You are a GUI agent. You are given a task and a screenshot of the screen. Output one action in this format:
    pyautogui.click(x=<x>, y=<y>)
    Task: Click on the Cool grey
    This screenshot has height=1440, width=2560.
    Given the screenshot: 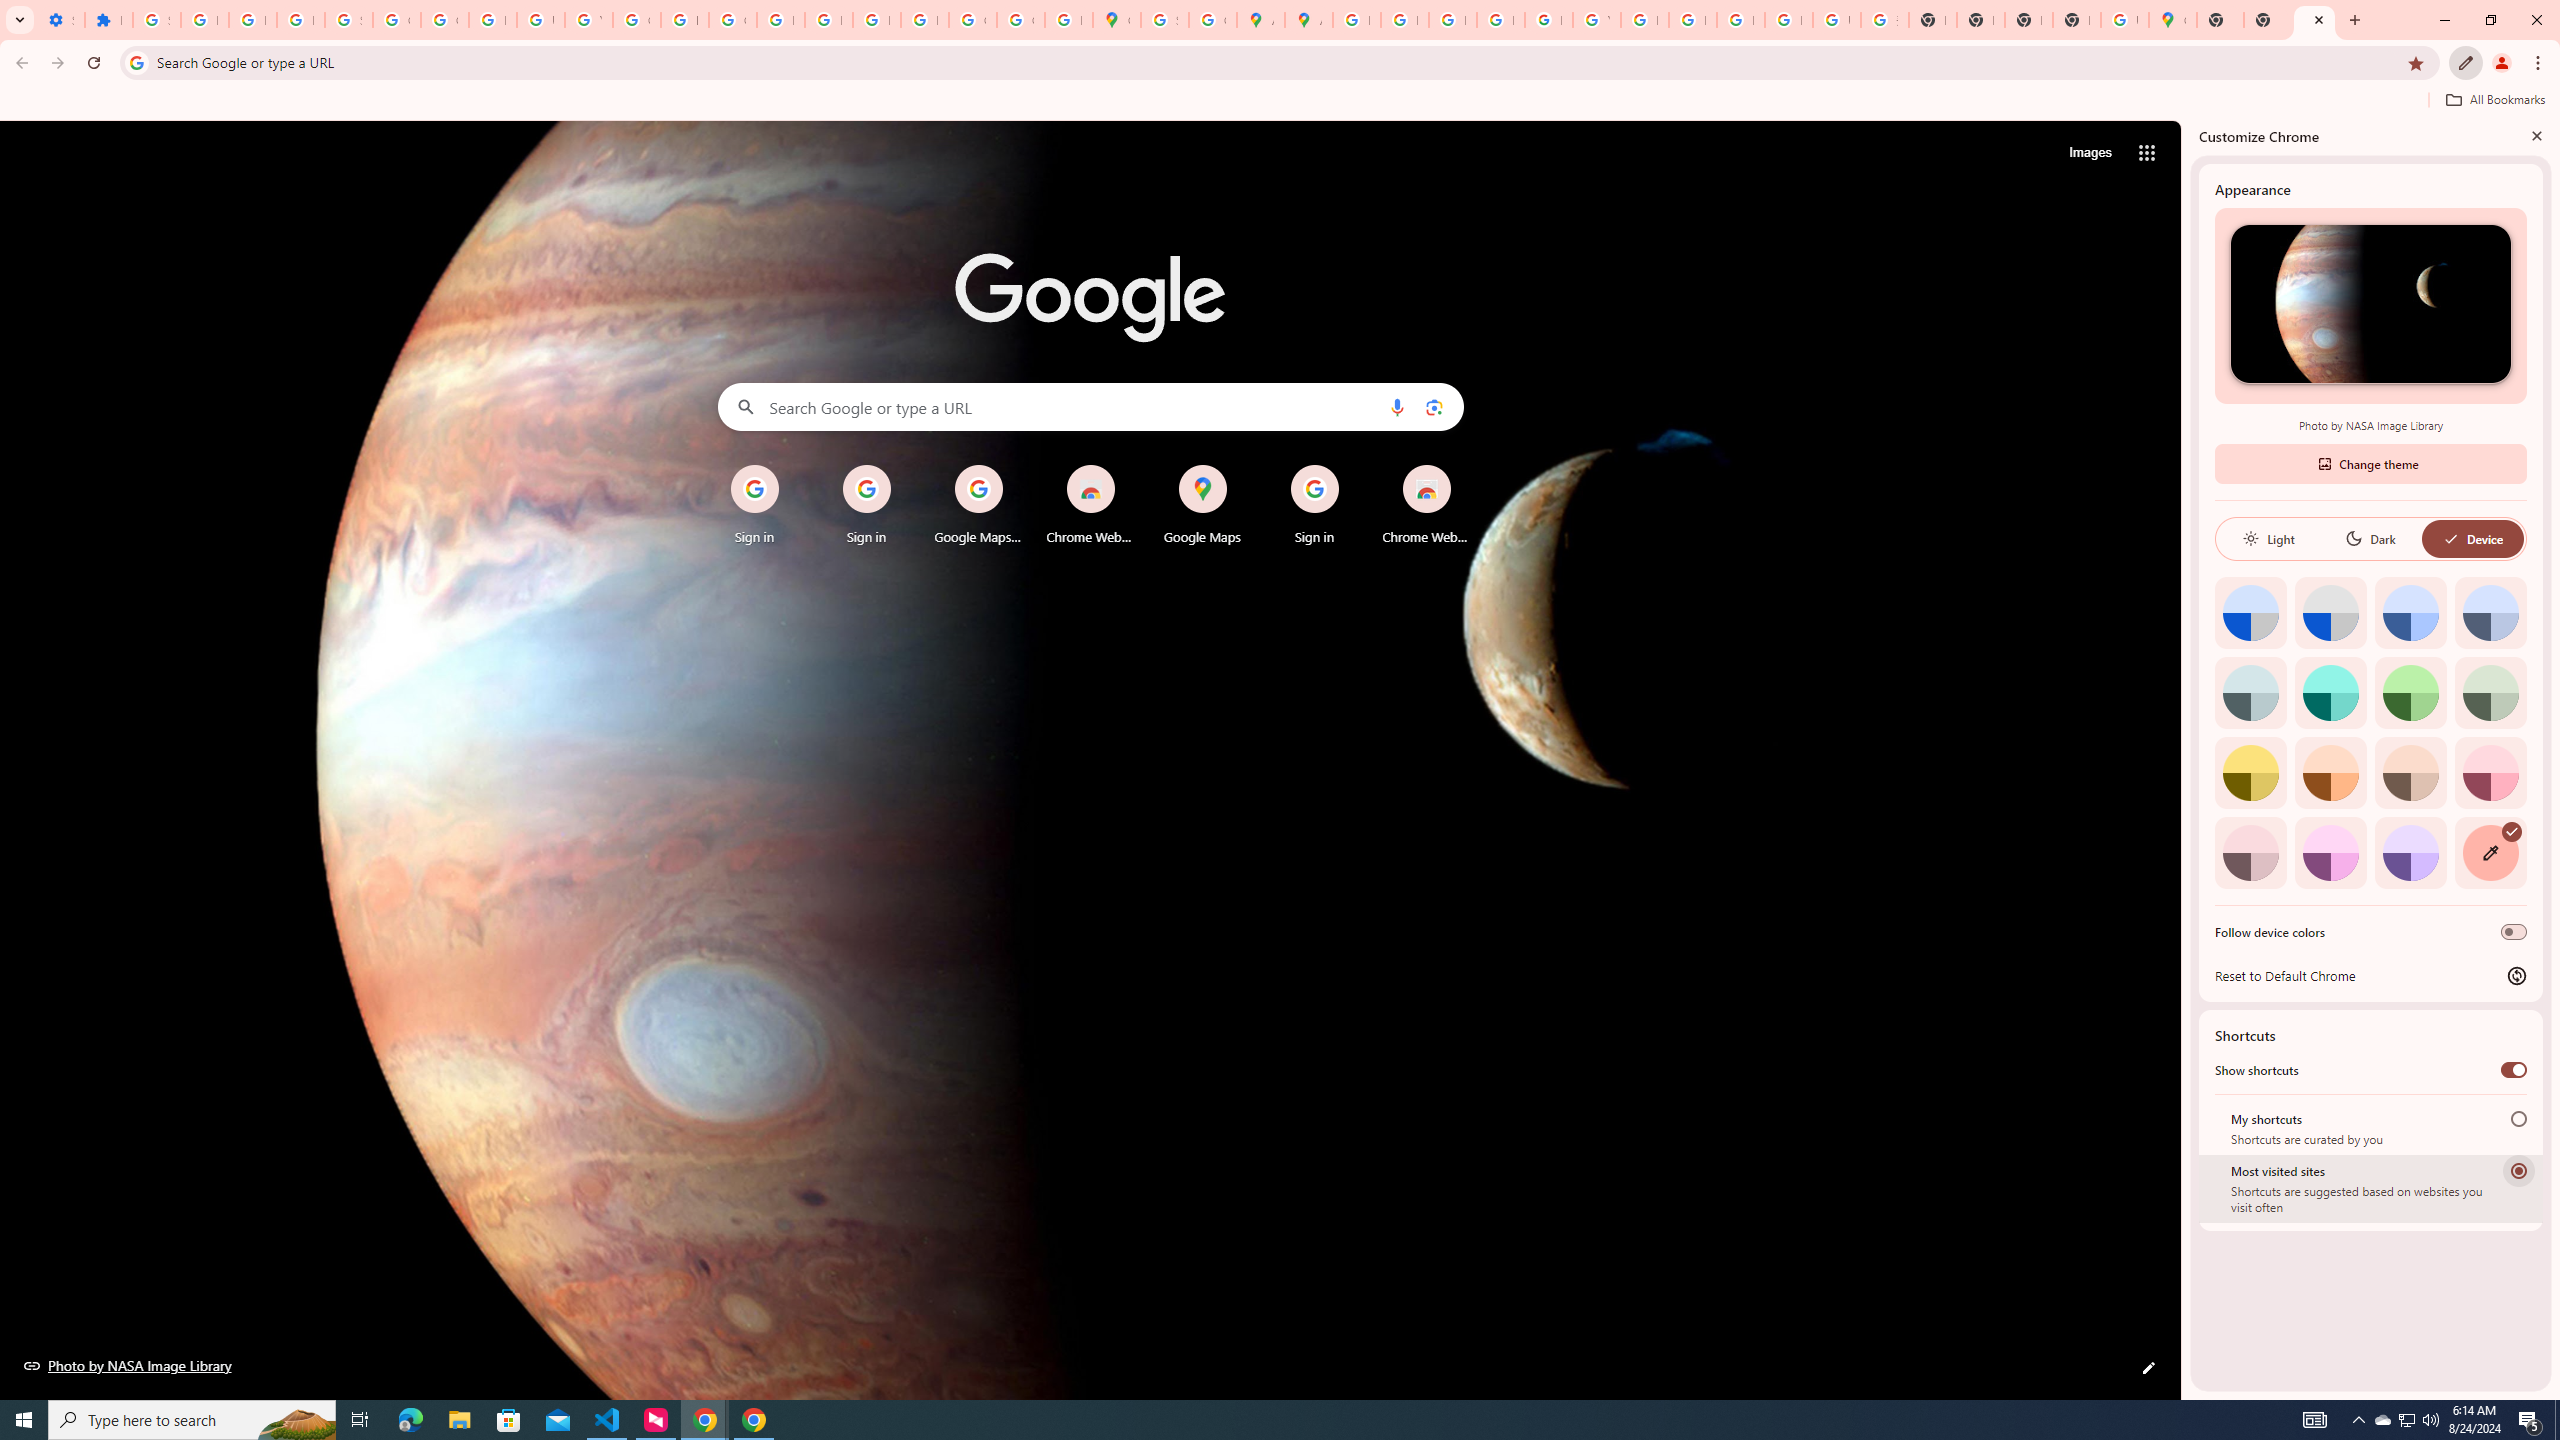 What is the action you would take?
    pyautogui.click(x=2490, y=612)
    